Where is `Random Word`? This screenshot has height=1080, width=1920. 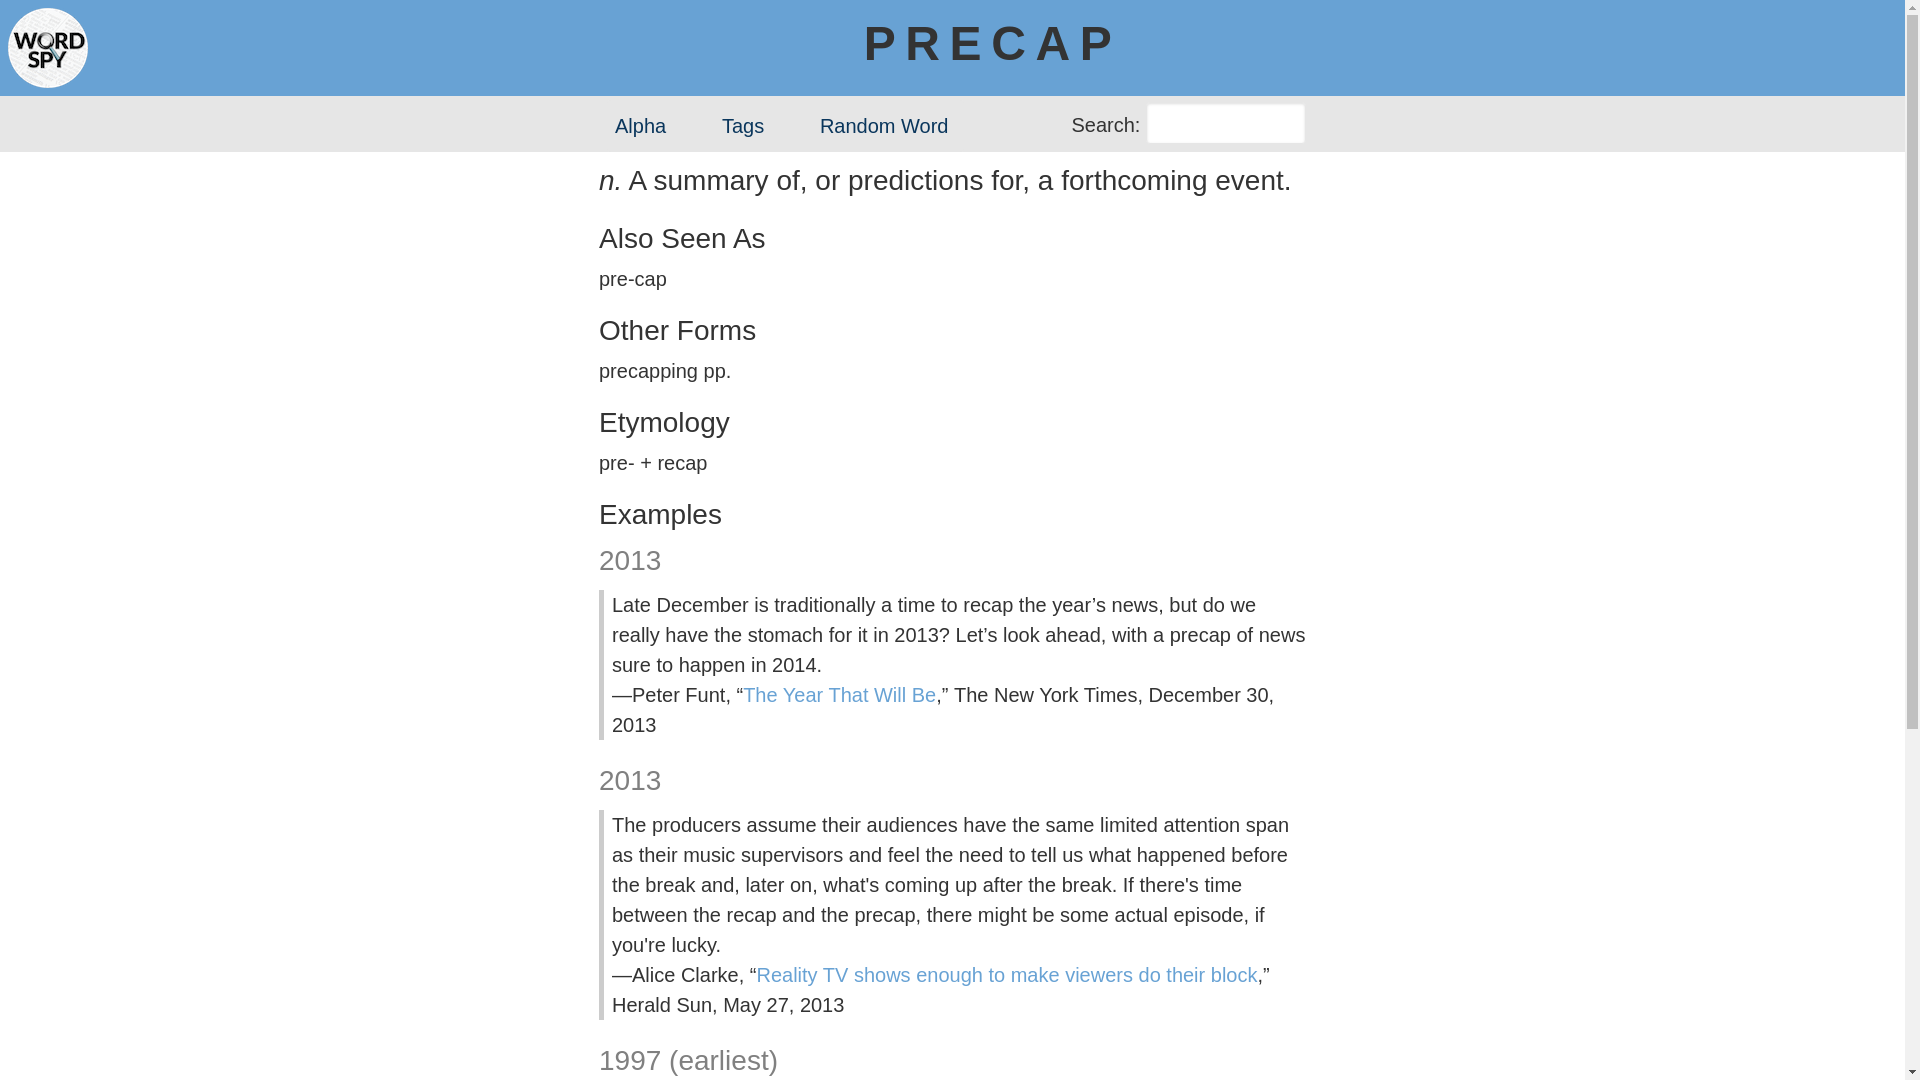 Random Word is located at coordinates (884, 126).